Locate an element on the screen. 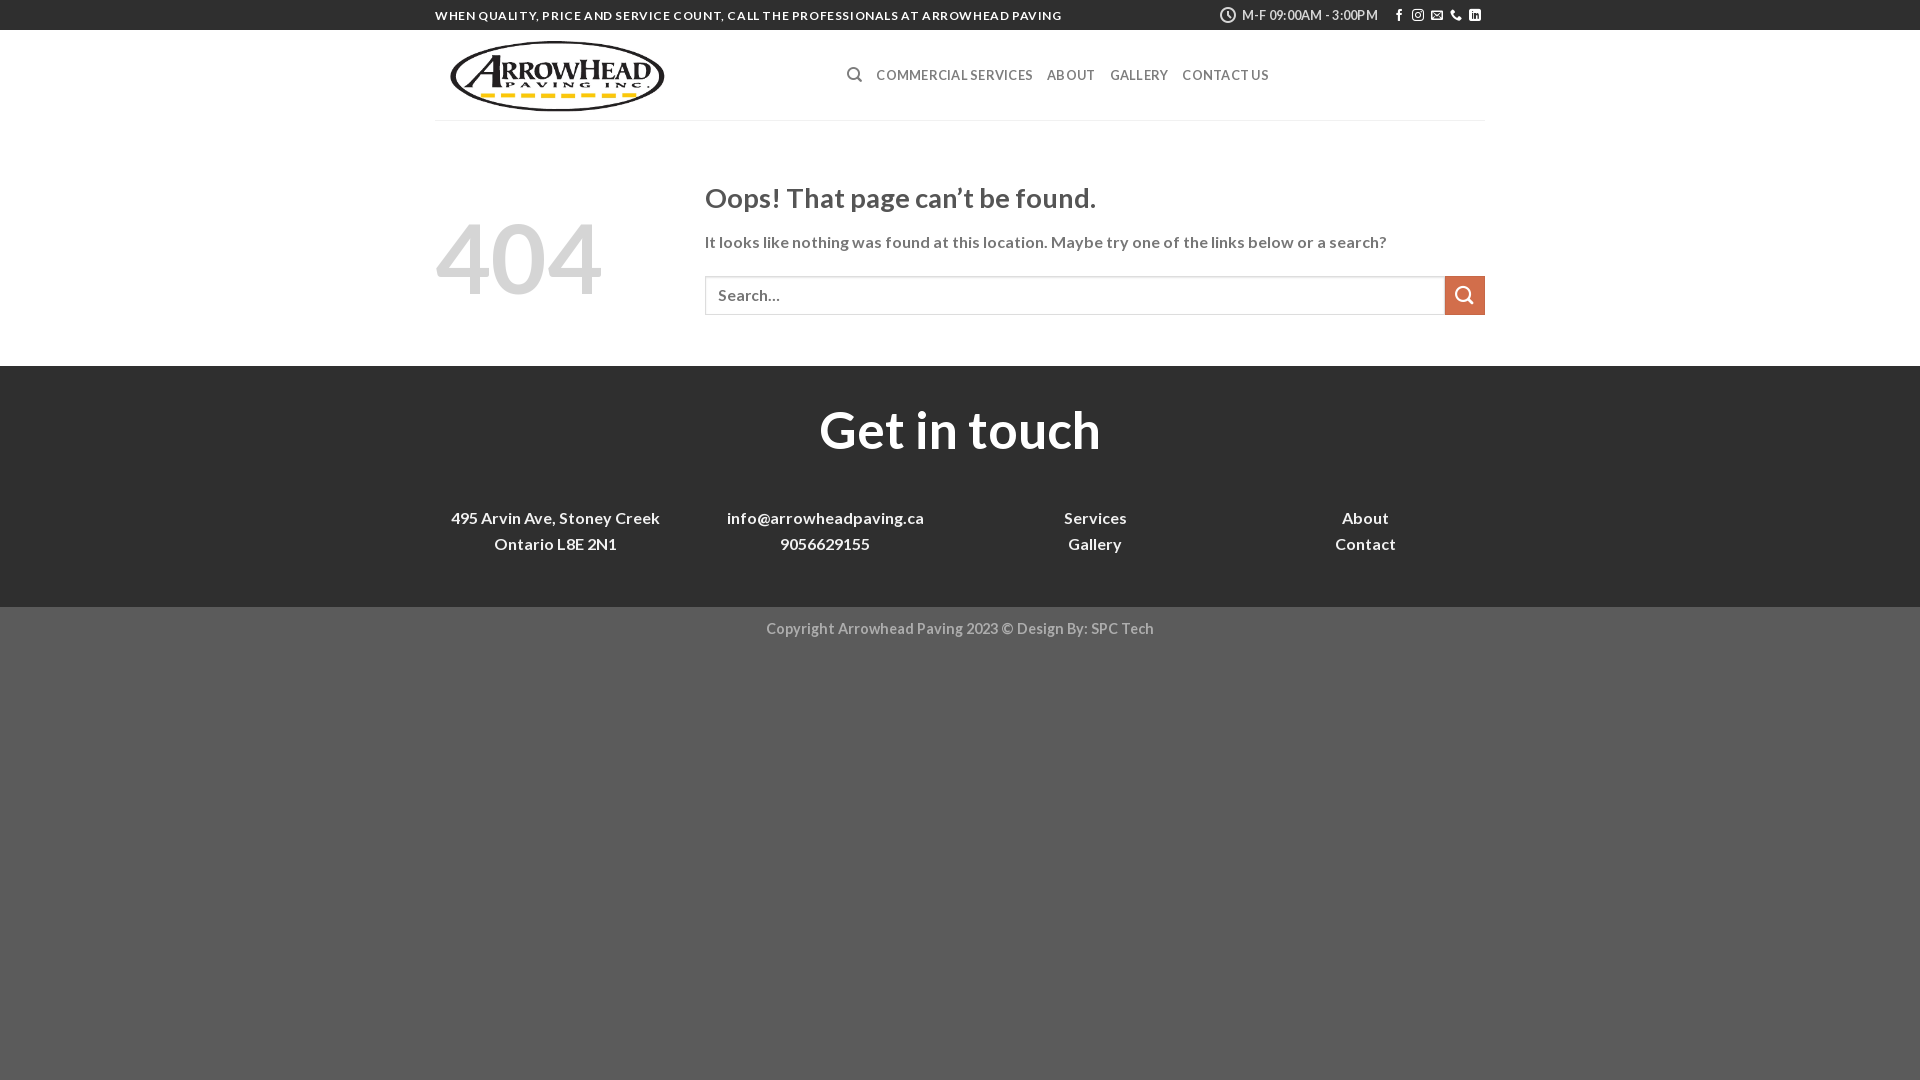 The width and height of the screenshot is (1920, 1080). ABOUT is located at coordinates (1071, 75).